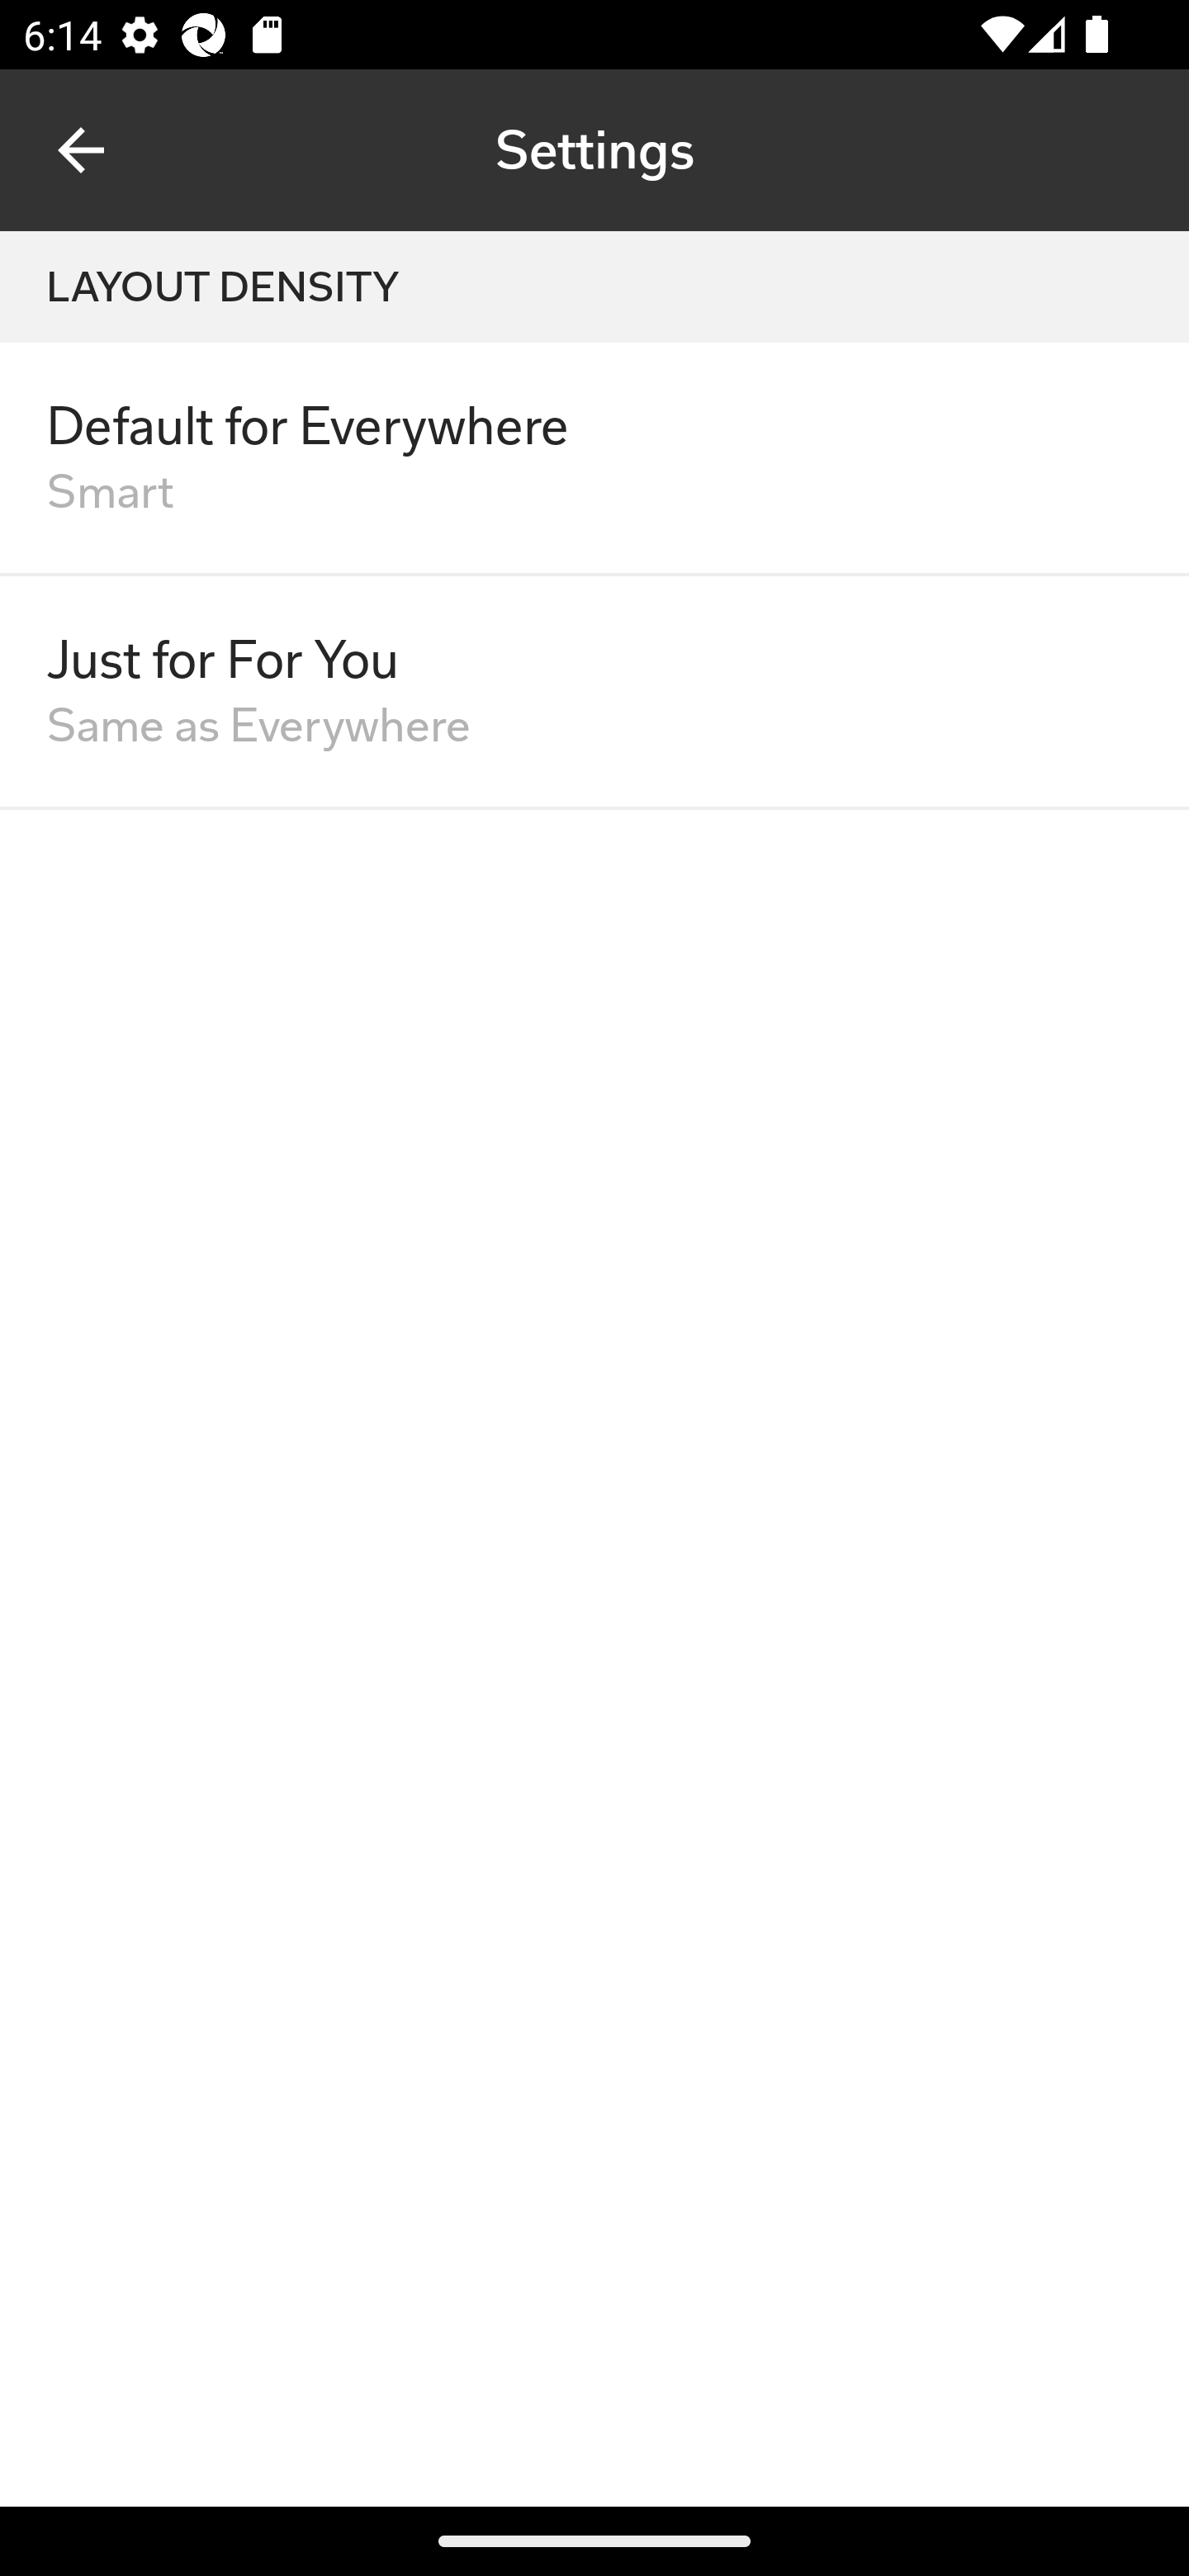 The width and height of the screenshot is (1189, 2576). I want to click on LAYOUT DENSITY, so click(594, 286).